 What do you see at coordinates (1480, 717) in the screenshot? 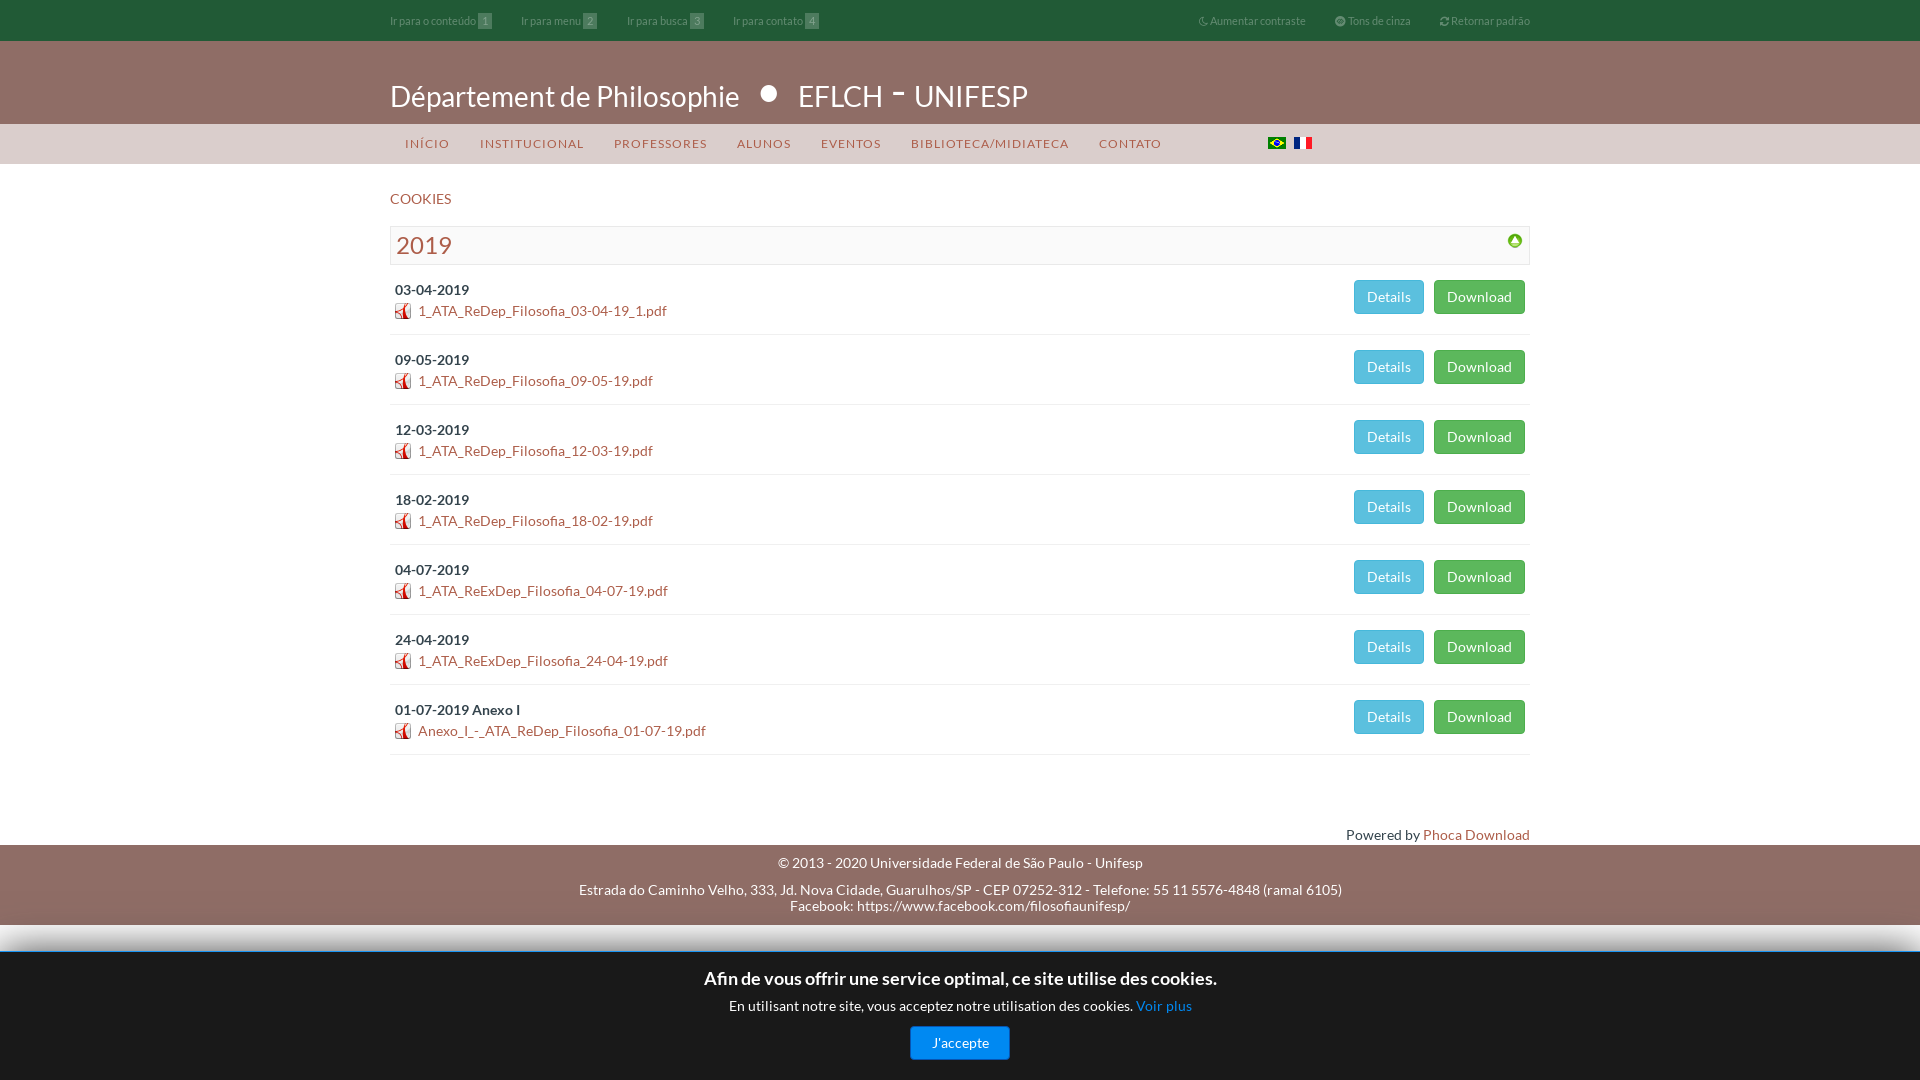
I see `Download` at bounding box center [1480, 717].